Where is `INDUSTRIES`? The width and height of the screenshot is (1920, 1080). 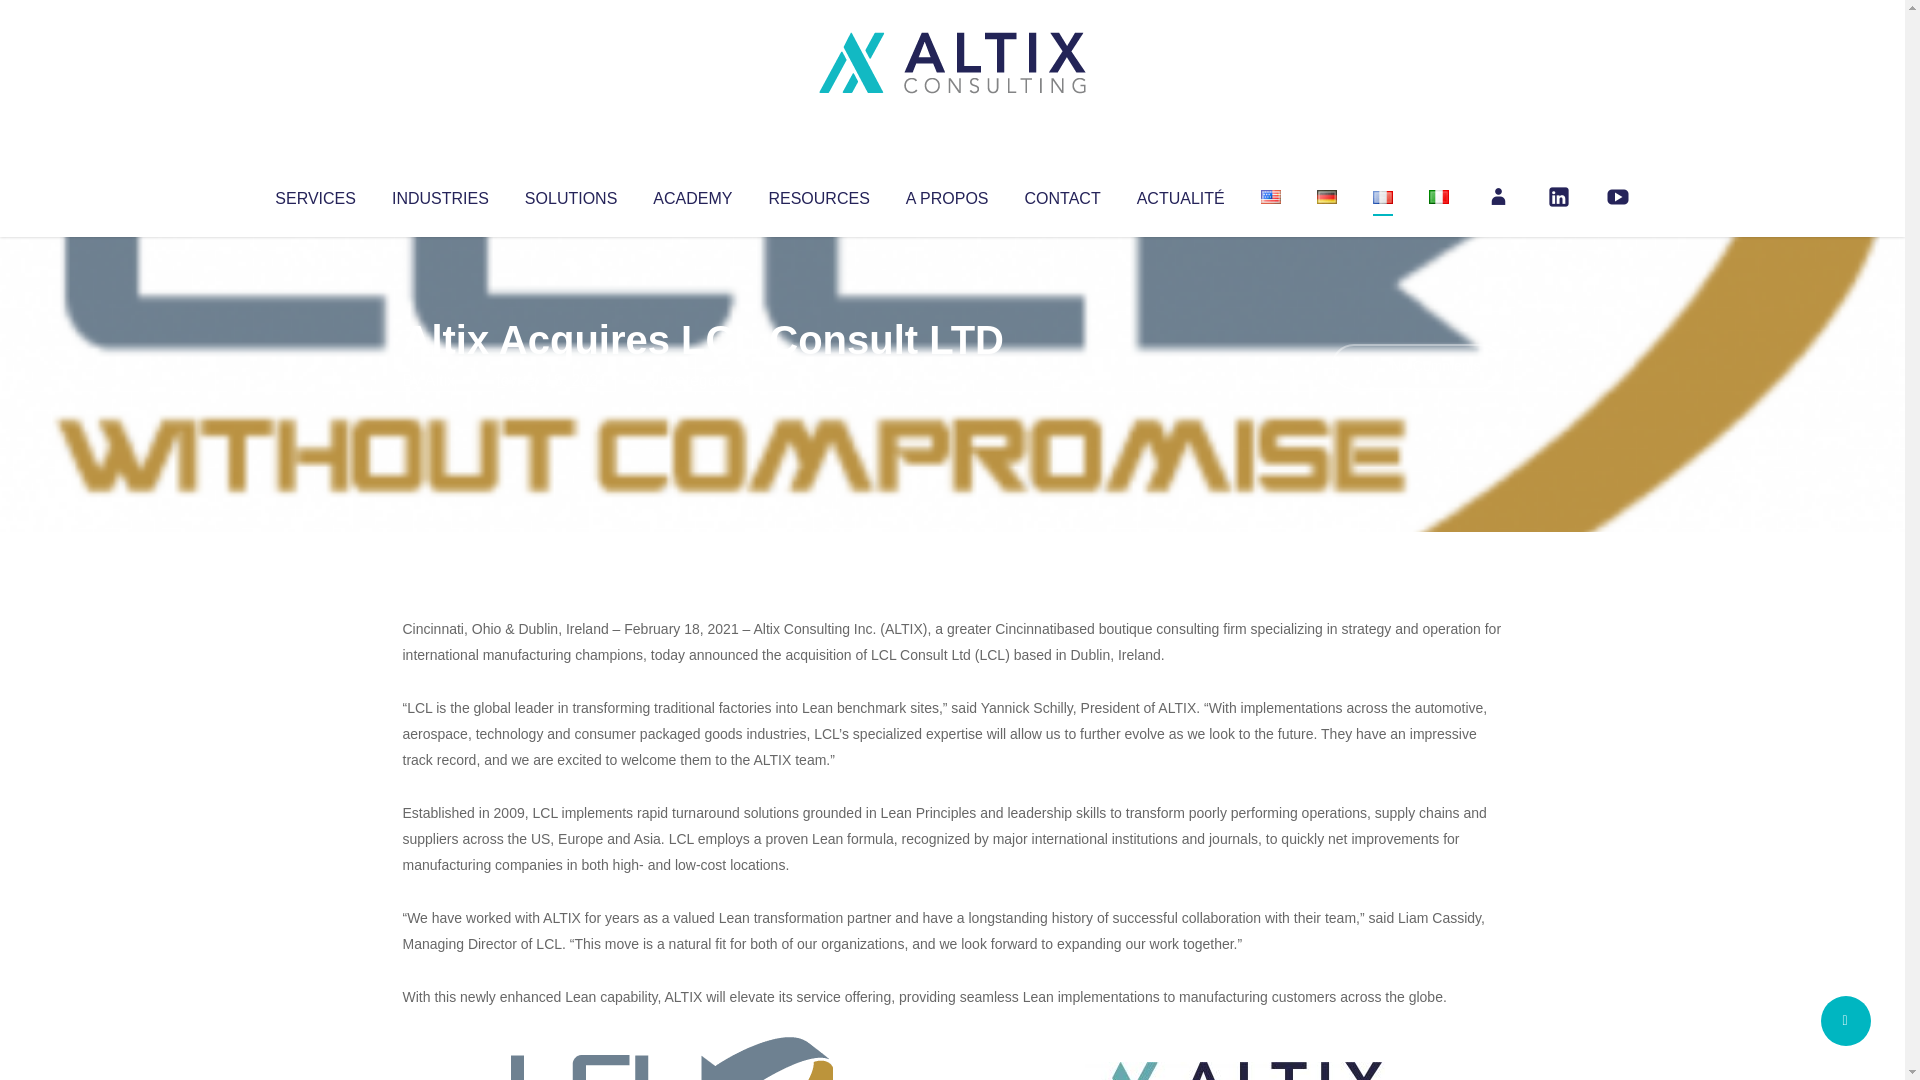 INDUSTRIES is located at coordinates (440, 194).